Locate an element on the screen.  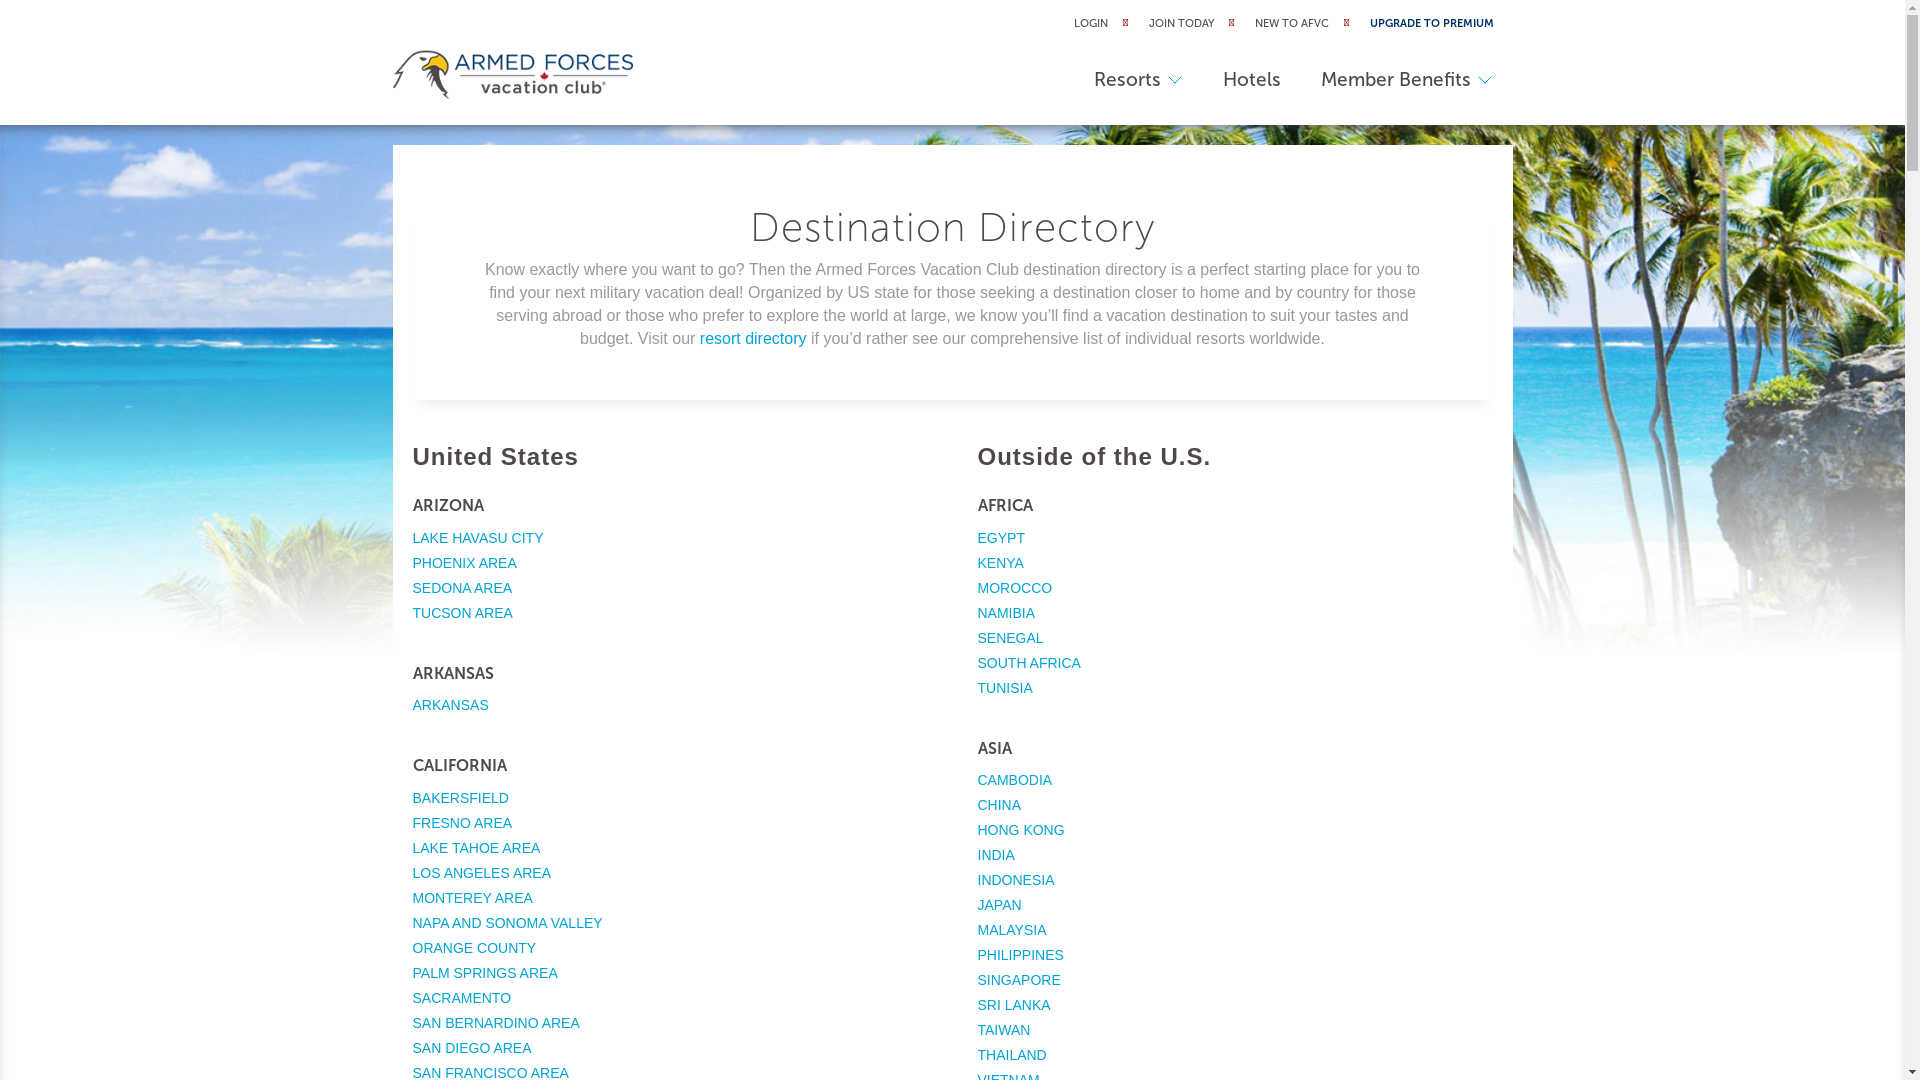
JOIN TODAY is located at coordinates (1180, 24).